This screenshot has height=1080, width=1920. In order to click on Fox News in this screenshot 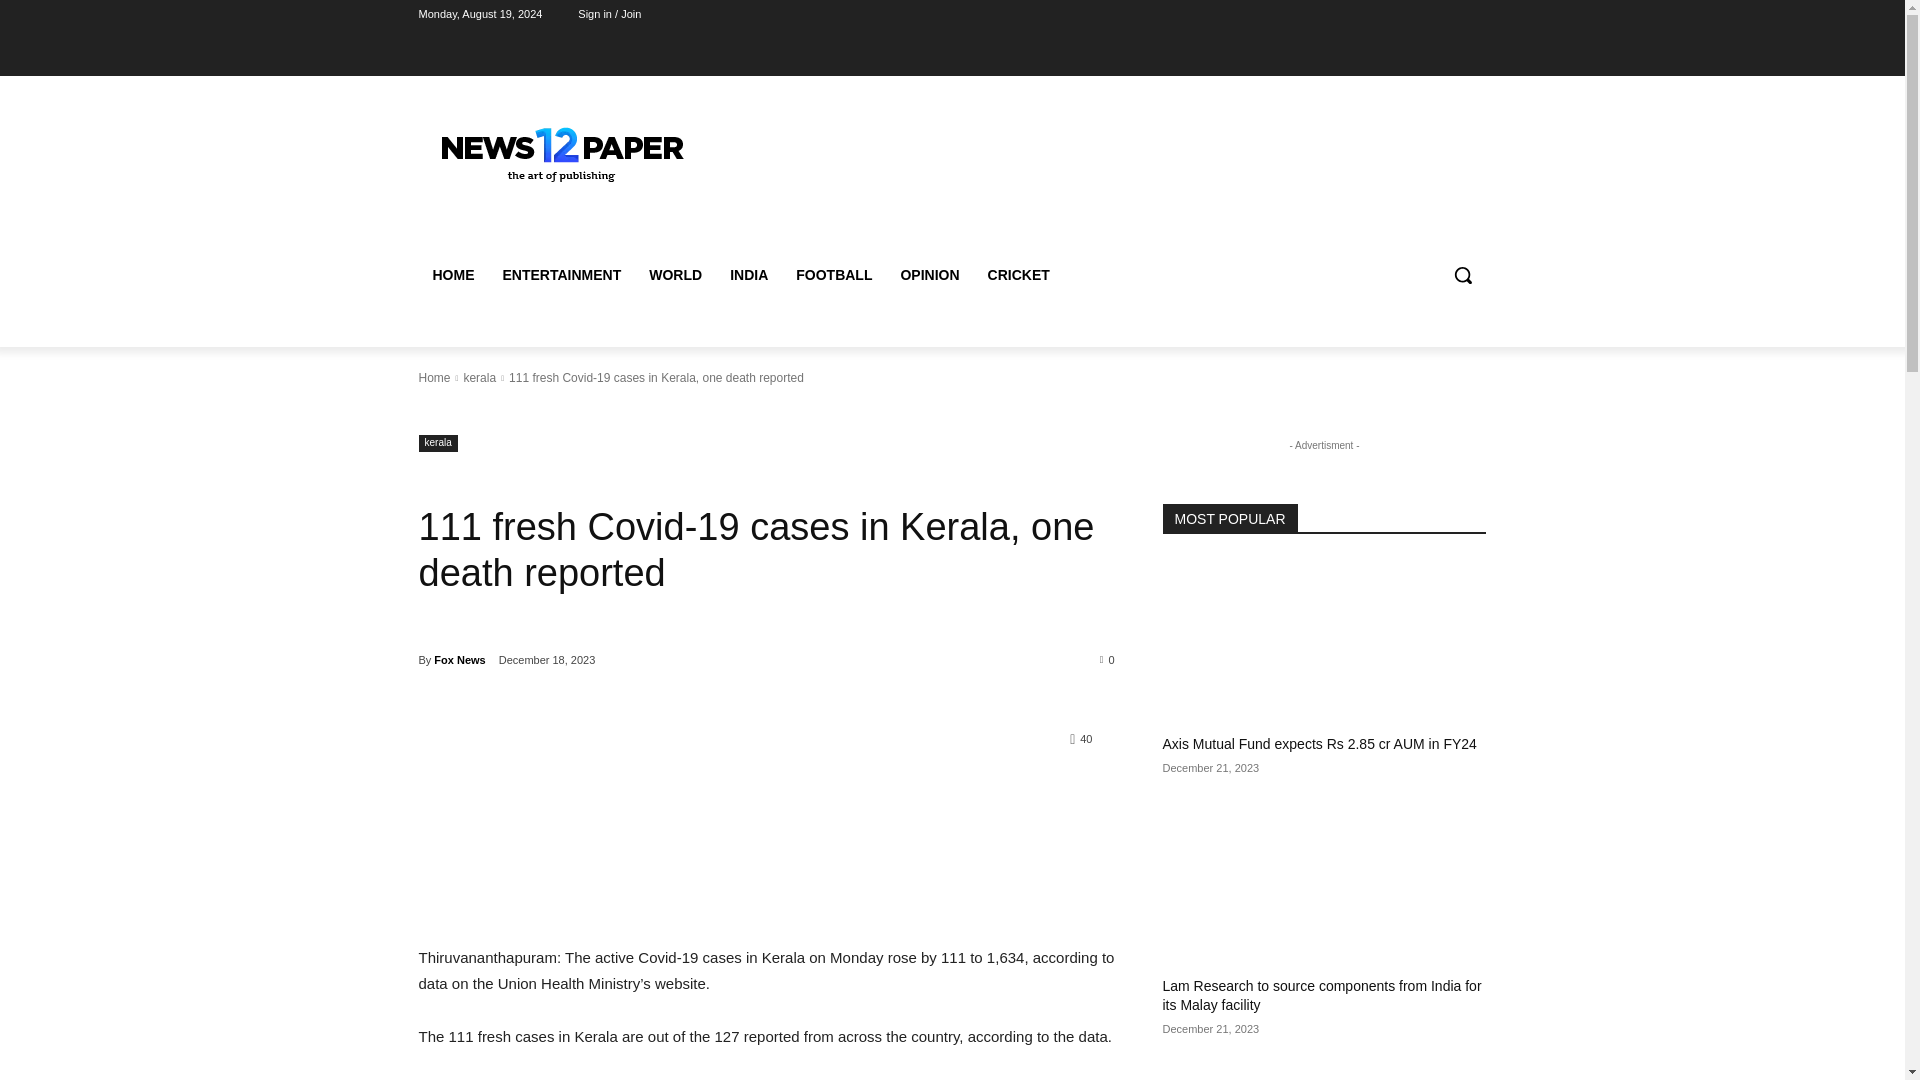, I will do `click(459, 660)`.